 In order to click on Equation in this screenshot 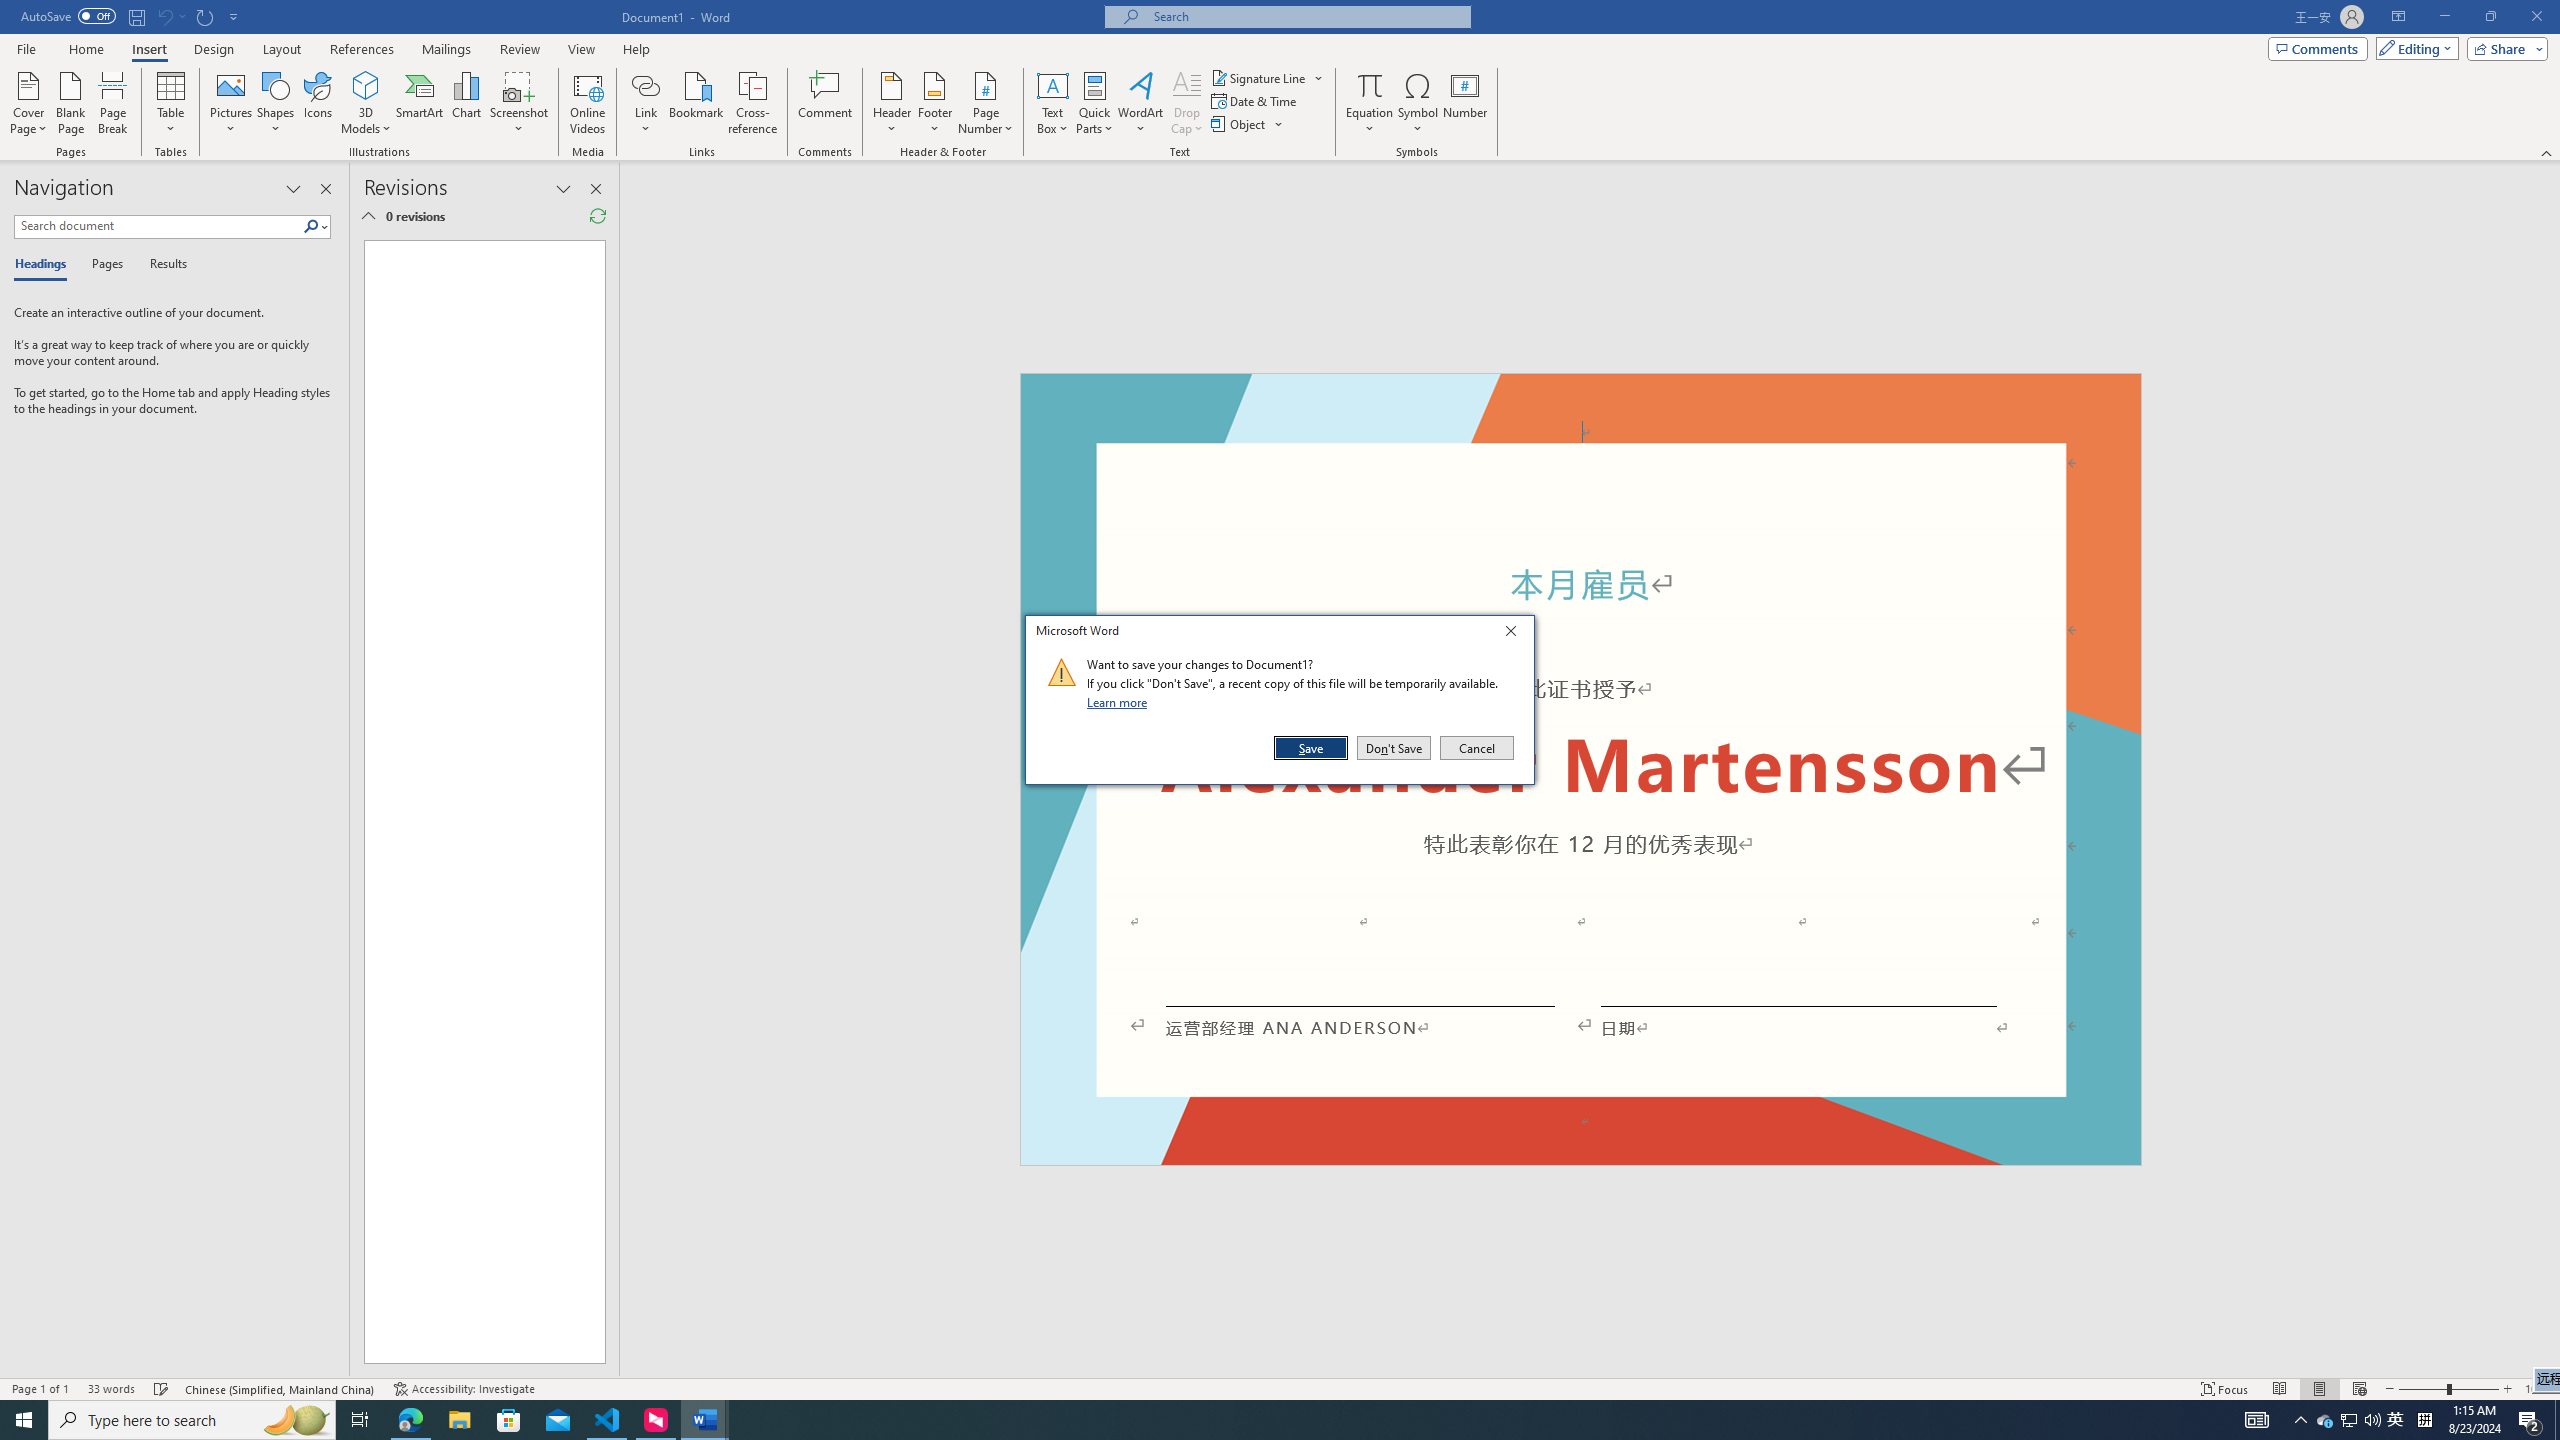, I will do `click(1240, 124)`.